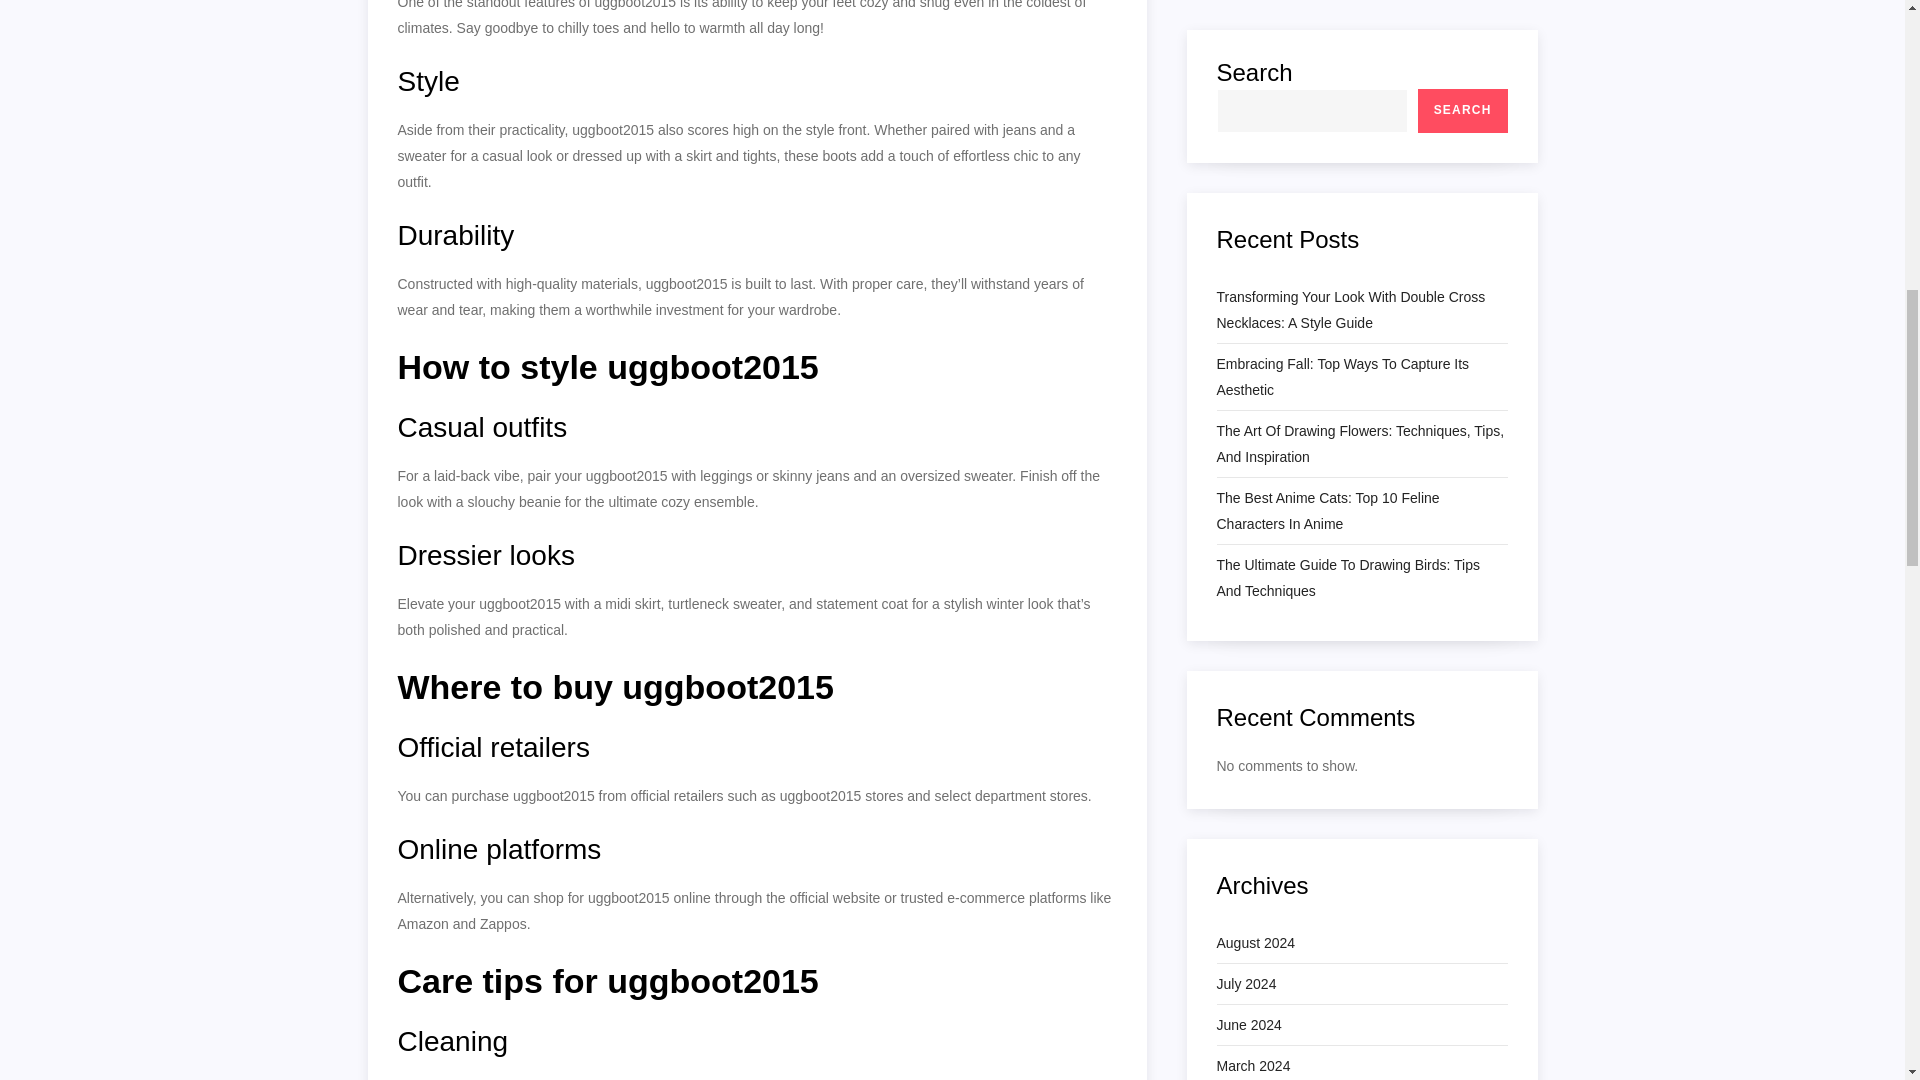  Describe the element at coordinates (1254, 466) in the screenshot. I see `August 2023` at that location.